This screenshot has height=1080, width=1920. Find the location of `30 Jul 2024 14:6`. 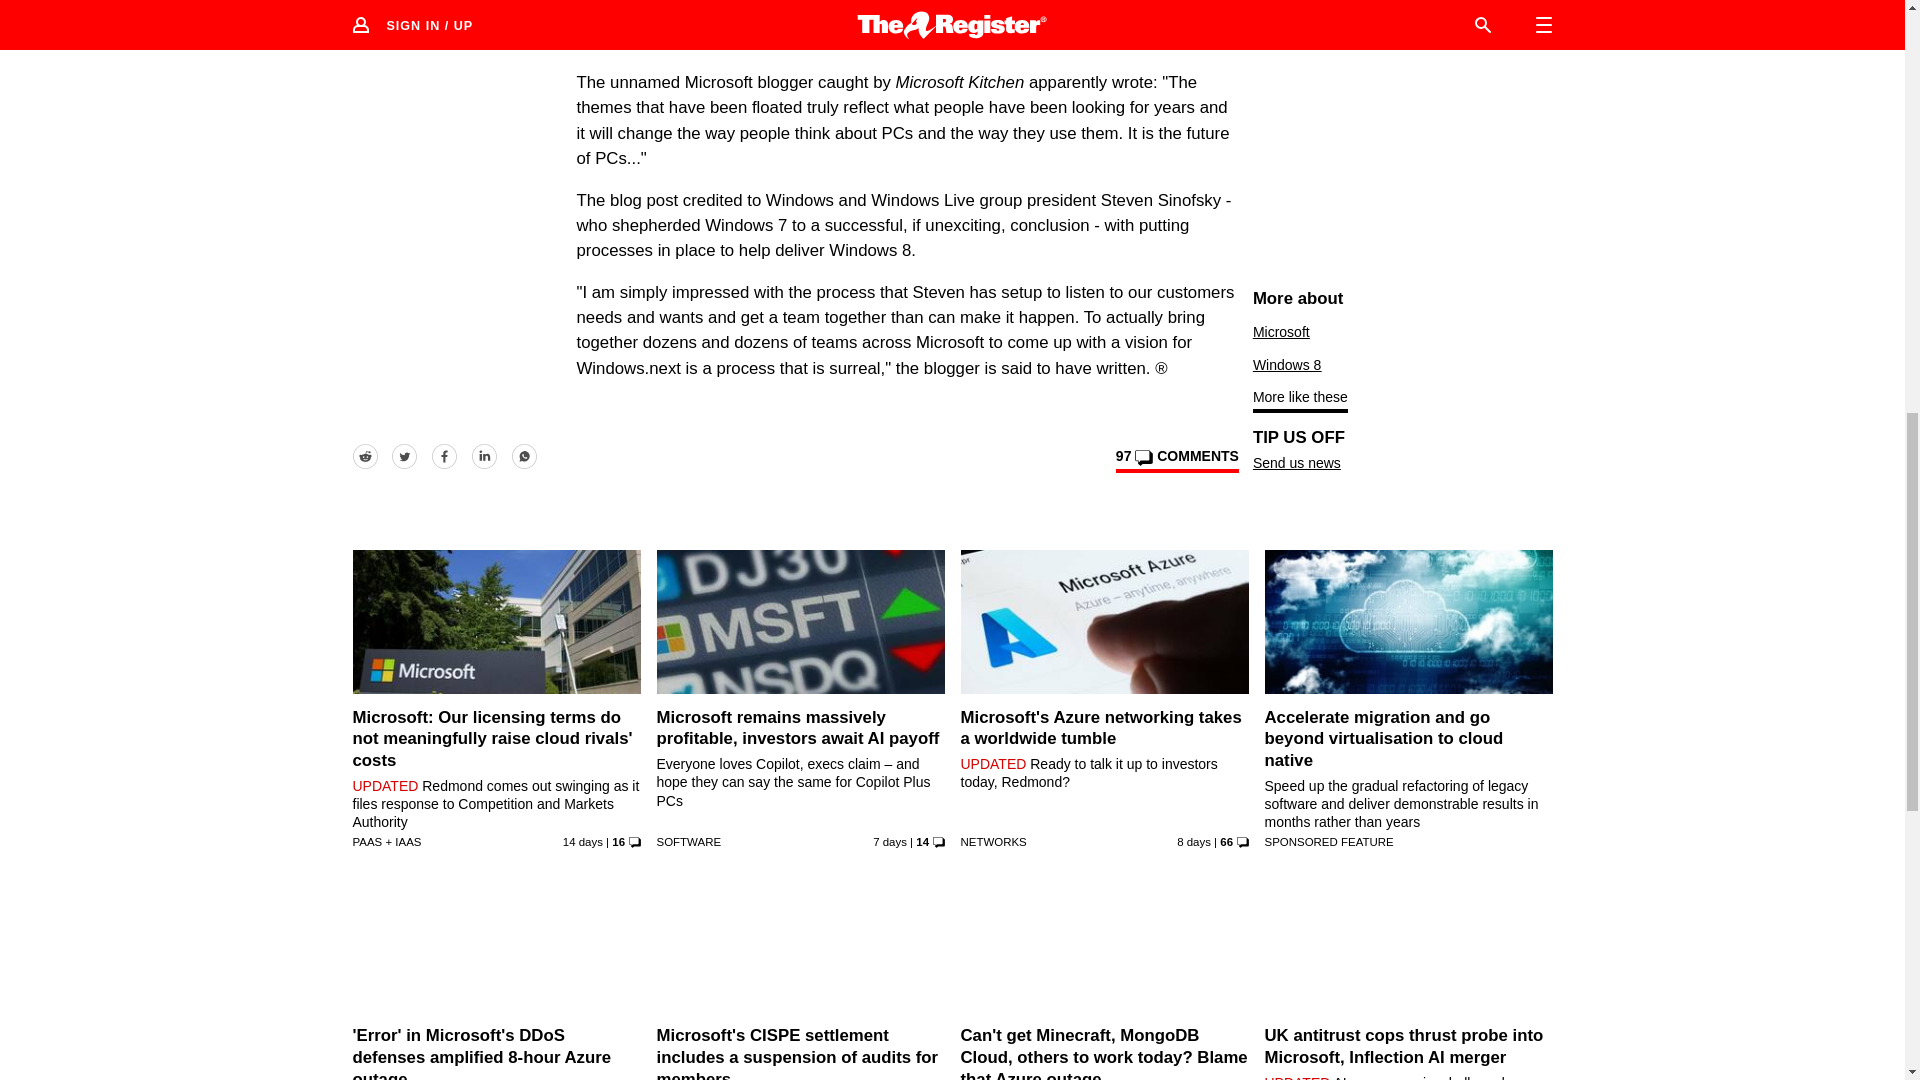

30 Jul 2024 14:6 is located at coordinates (1194, 841).